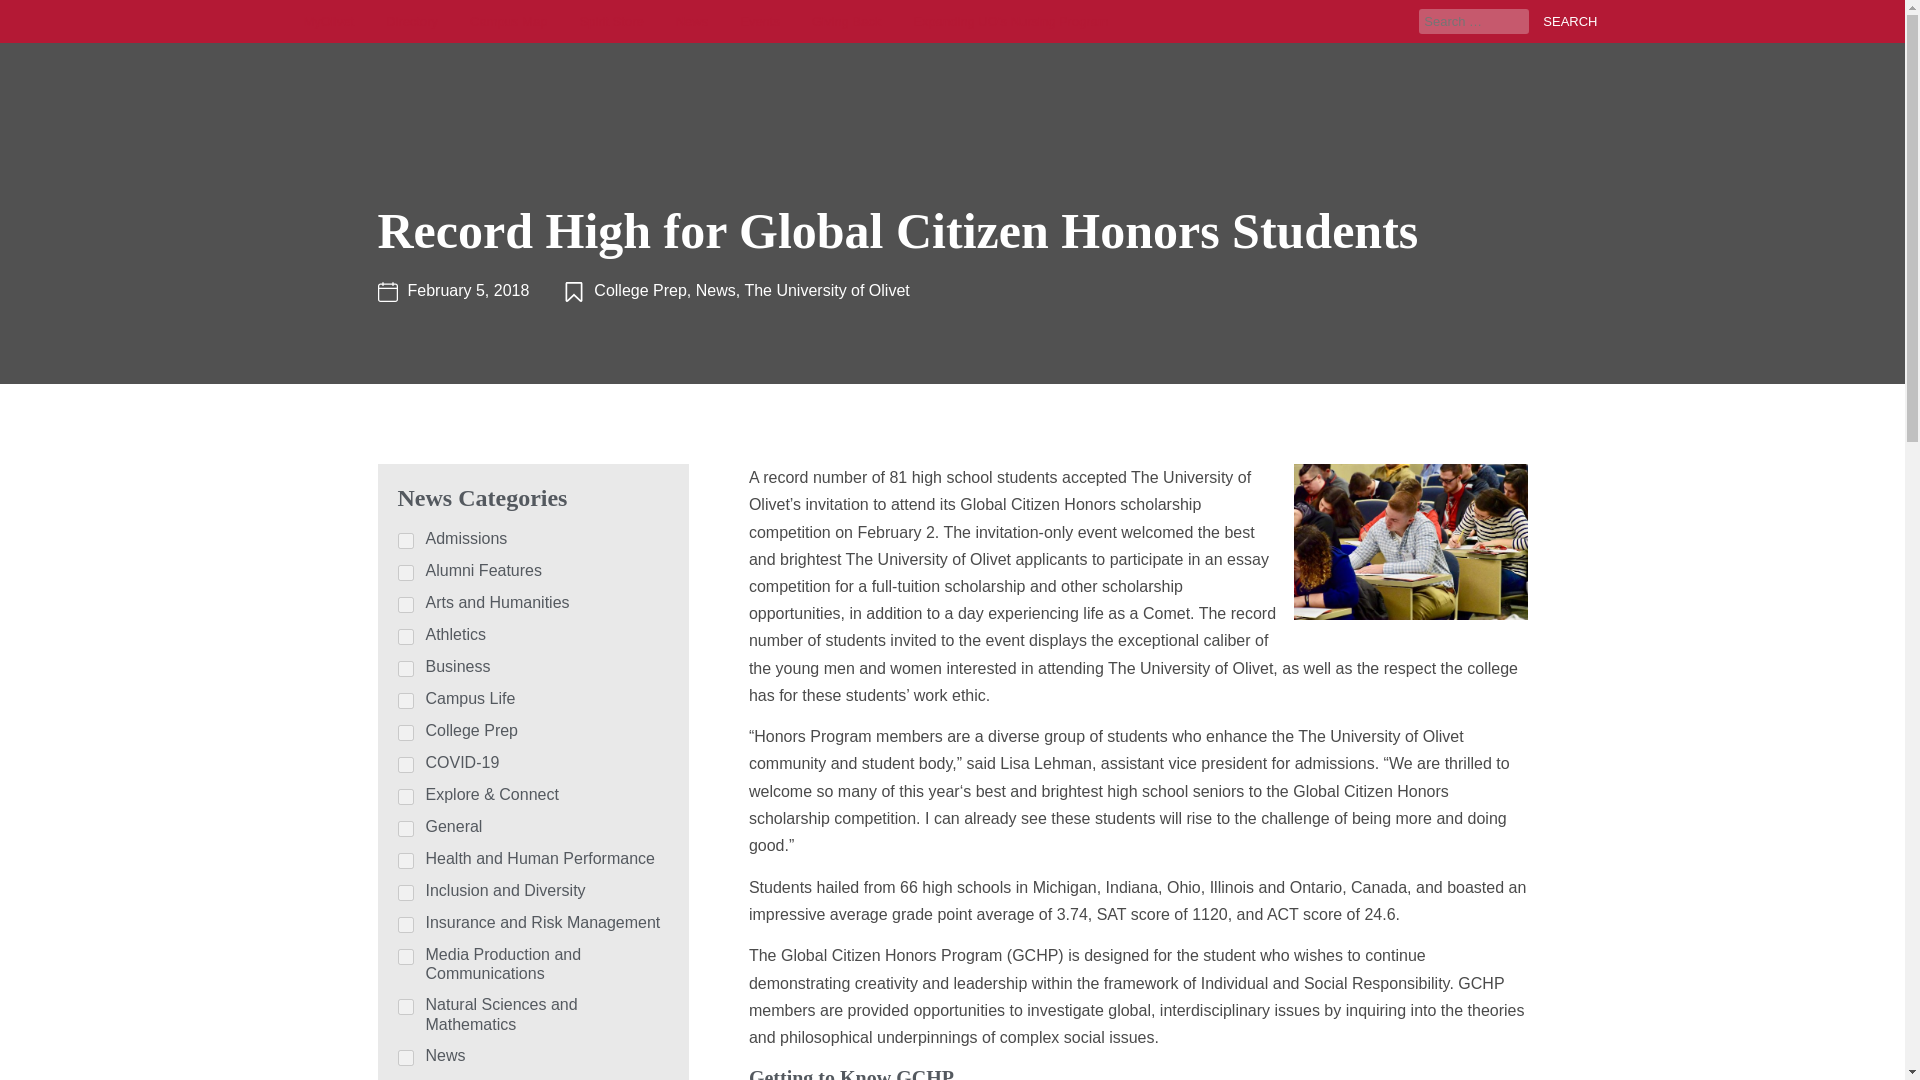  What do you see at coordinates (508, 22) in the screenshot?
I see `Campus Map` at bounding box center [508, 22].